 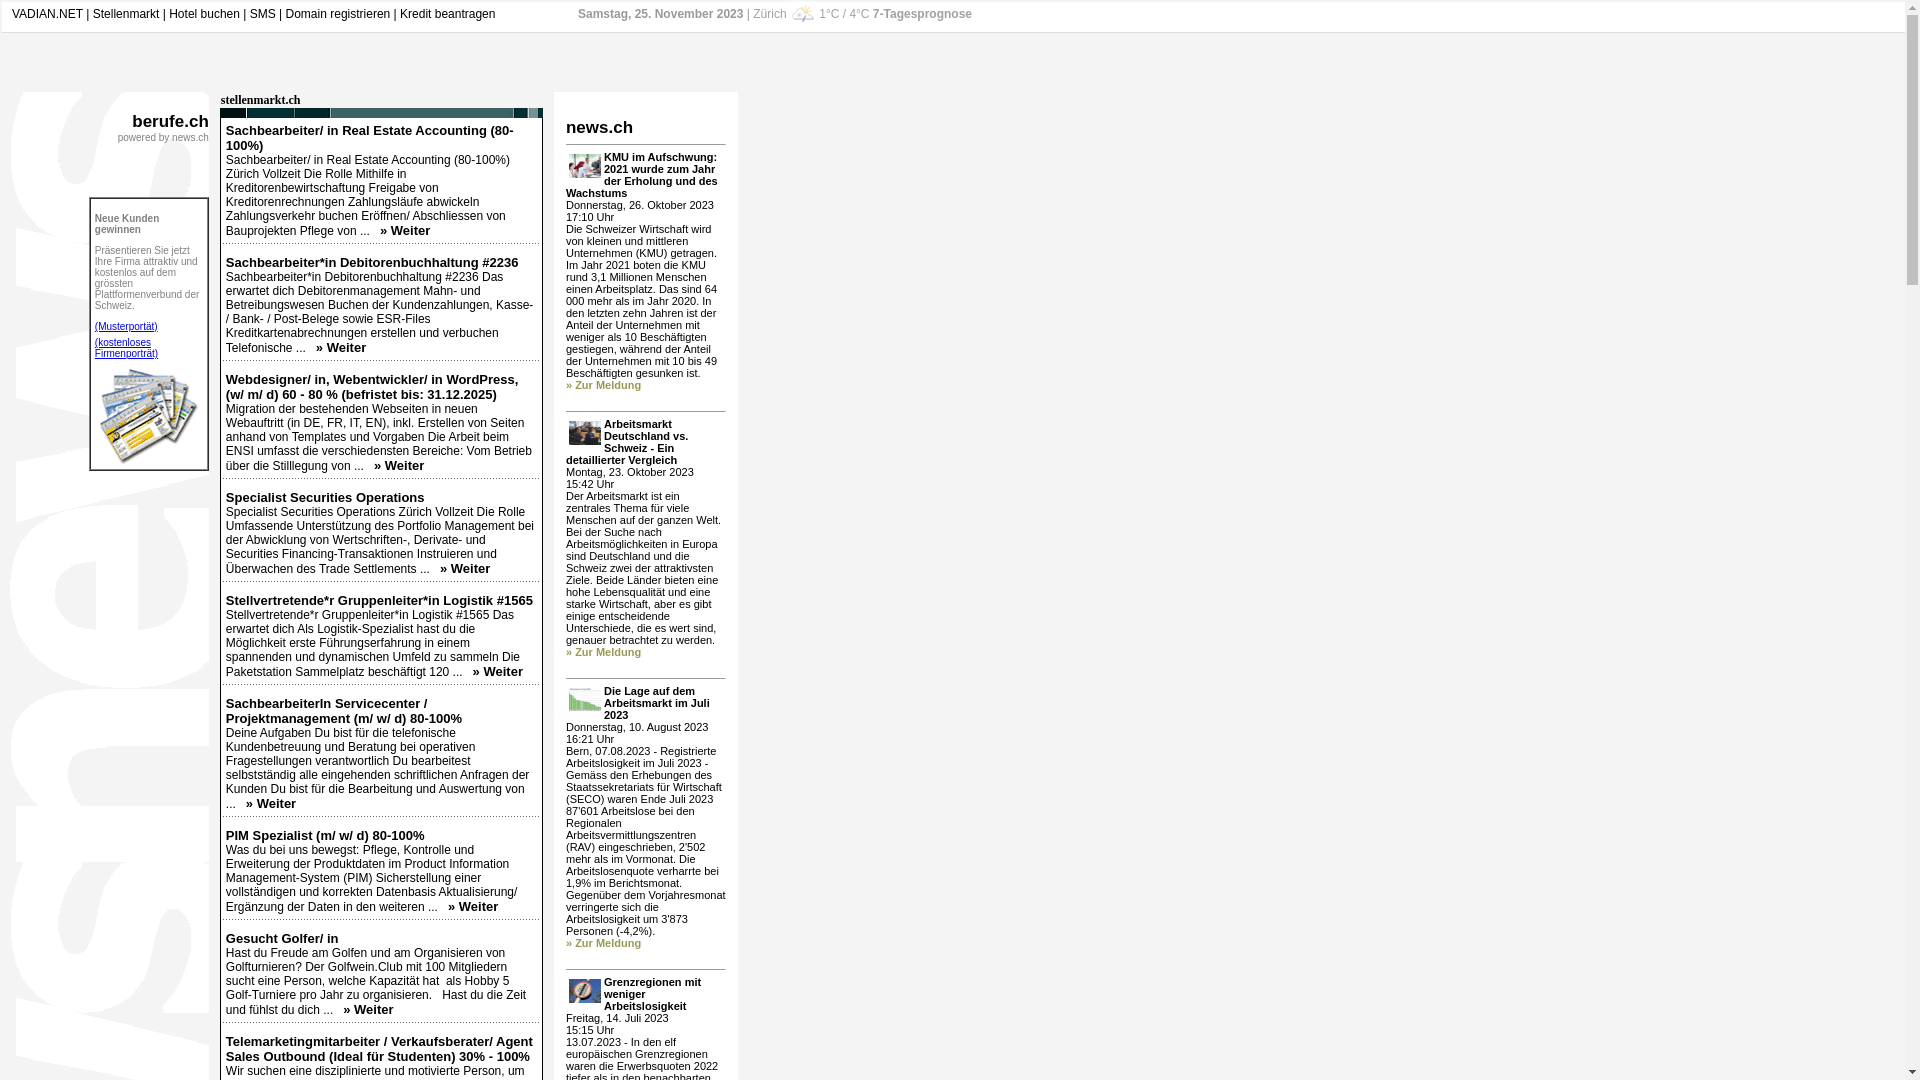 I want to click on VADIAN.NET, so click(x=48, y=14).